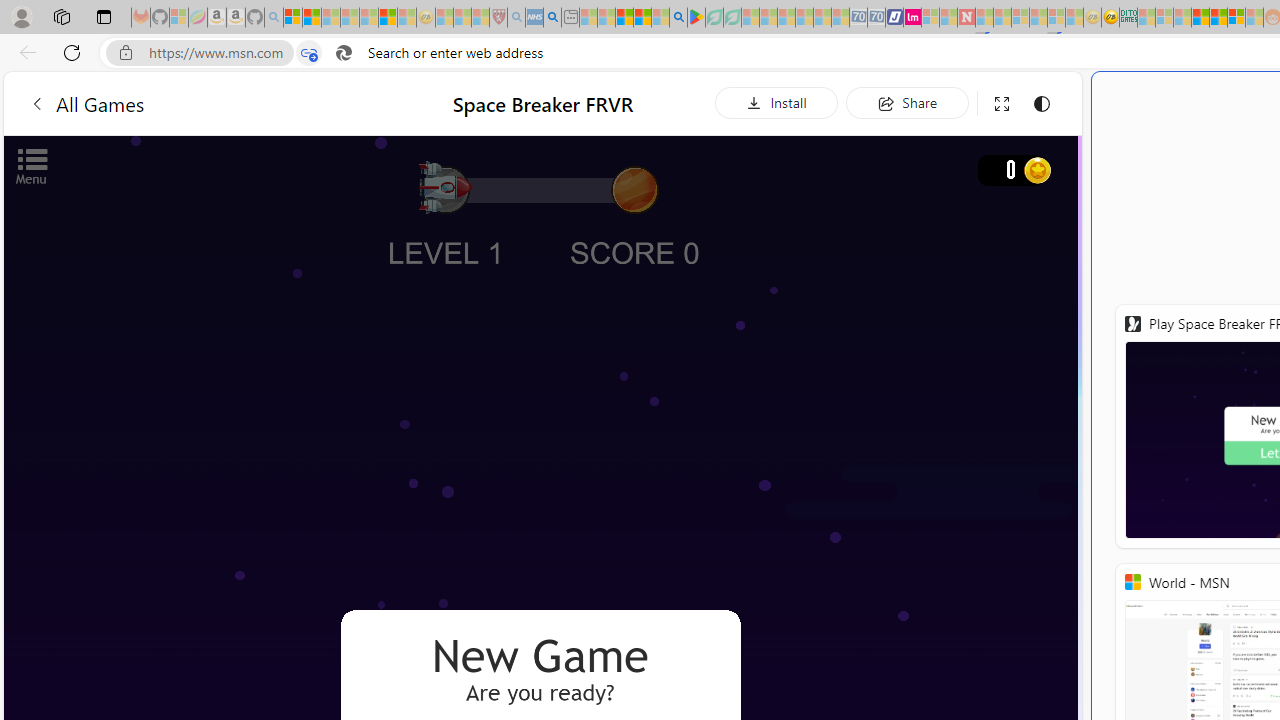 This screenshot has width=1280, height=720. Describe the element at coordinates (966, 18) in the screenshot. I see `Latest Politics News & Archive | Newsweek.com - Sleeping` at that location.